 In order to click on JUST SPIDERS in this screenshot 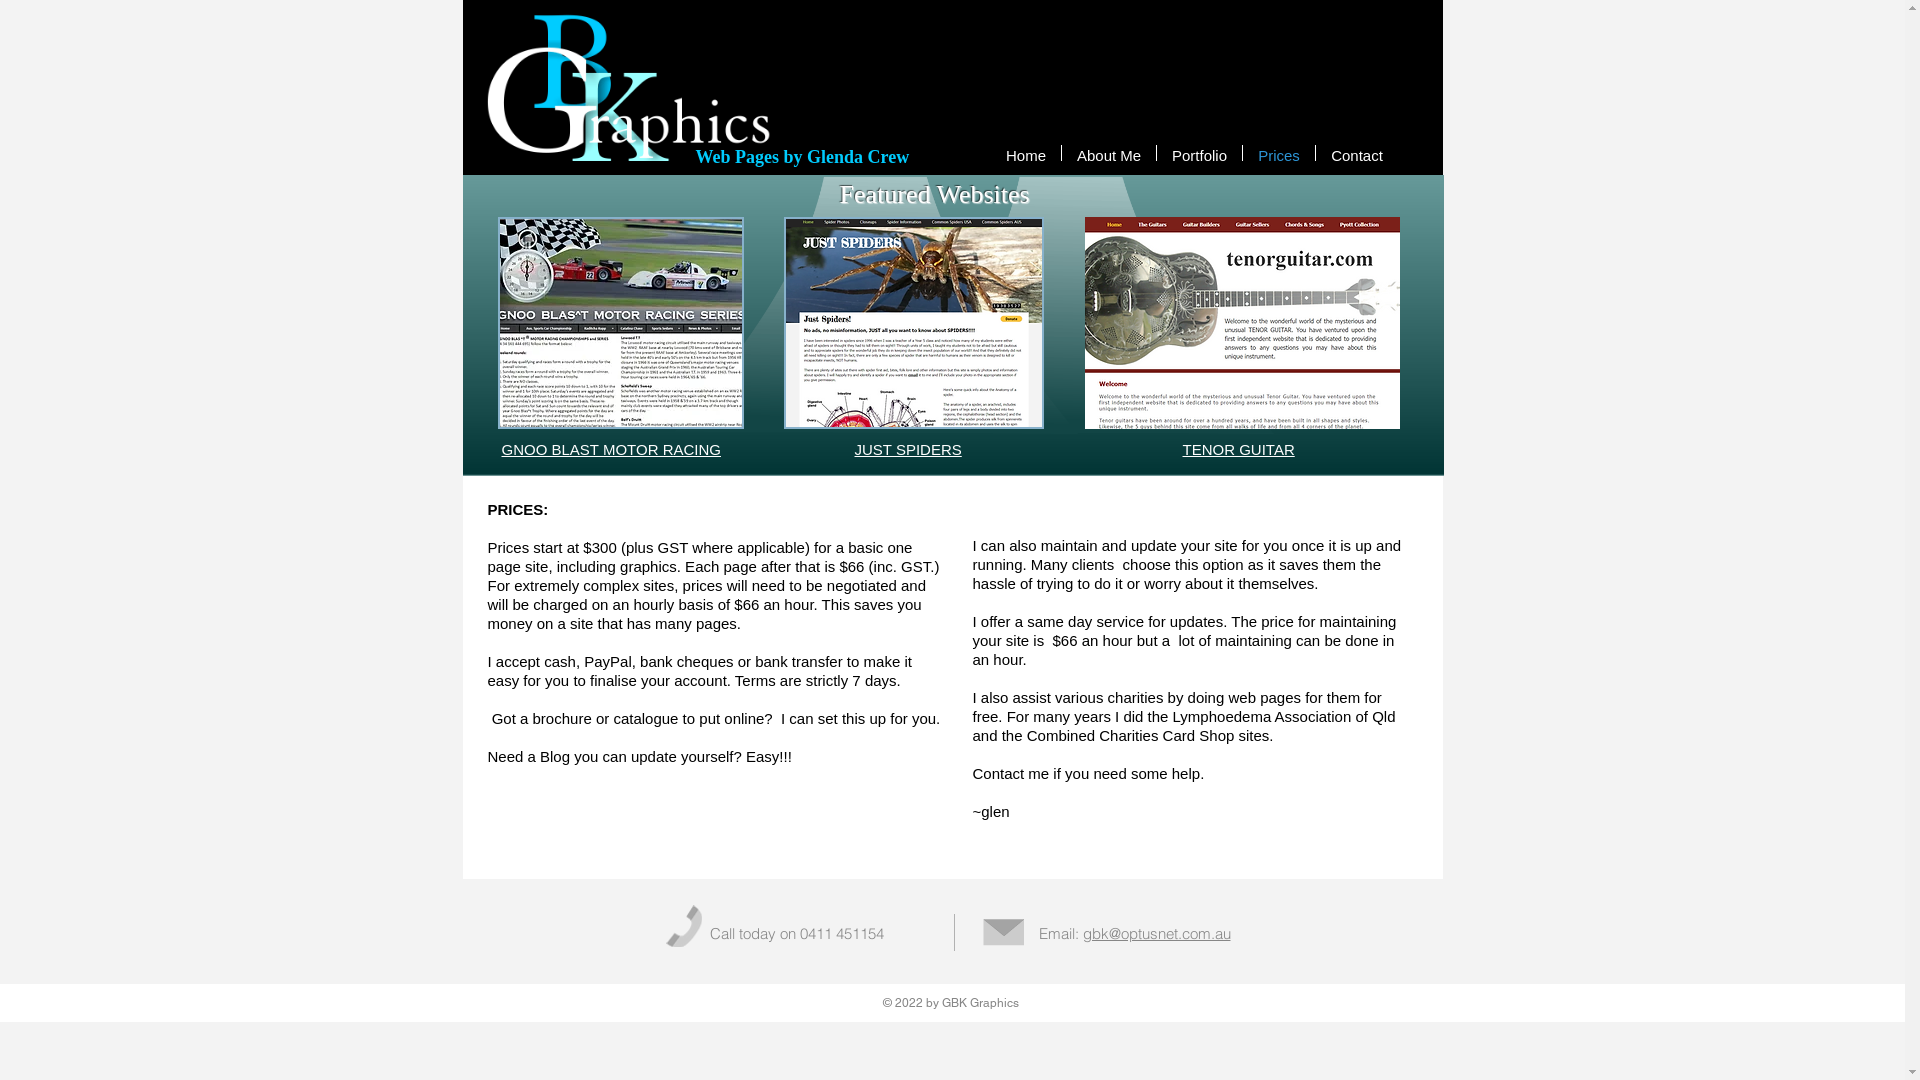, I will do `click(908, 450)`.